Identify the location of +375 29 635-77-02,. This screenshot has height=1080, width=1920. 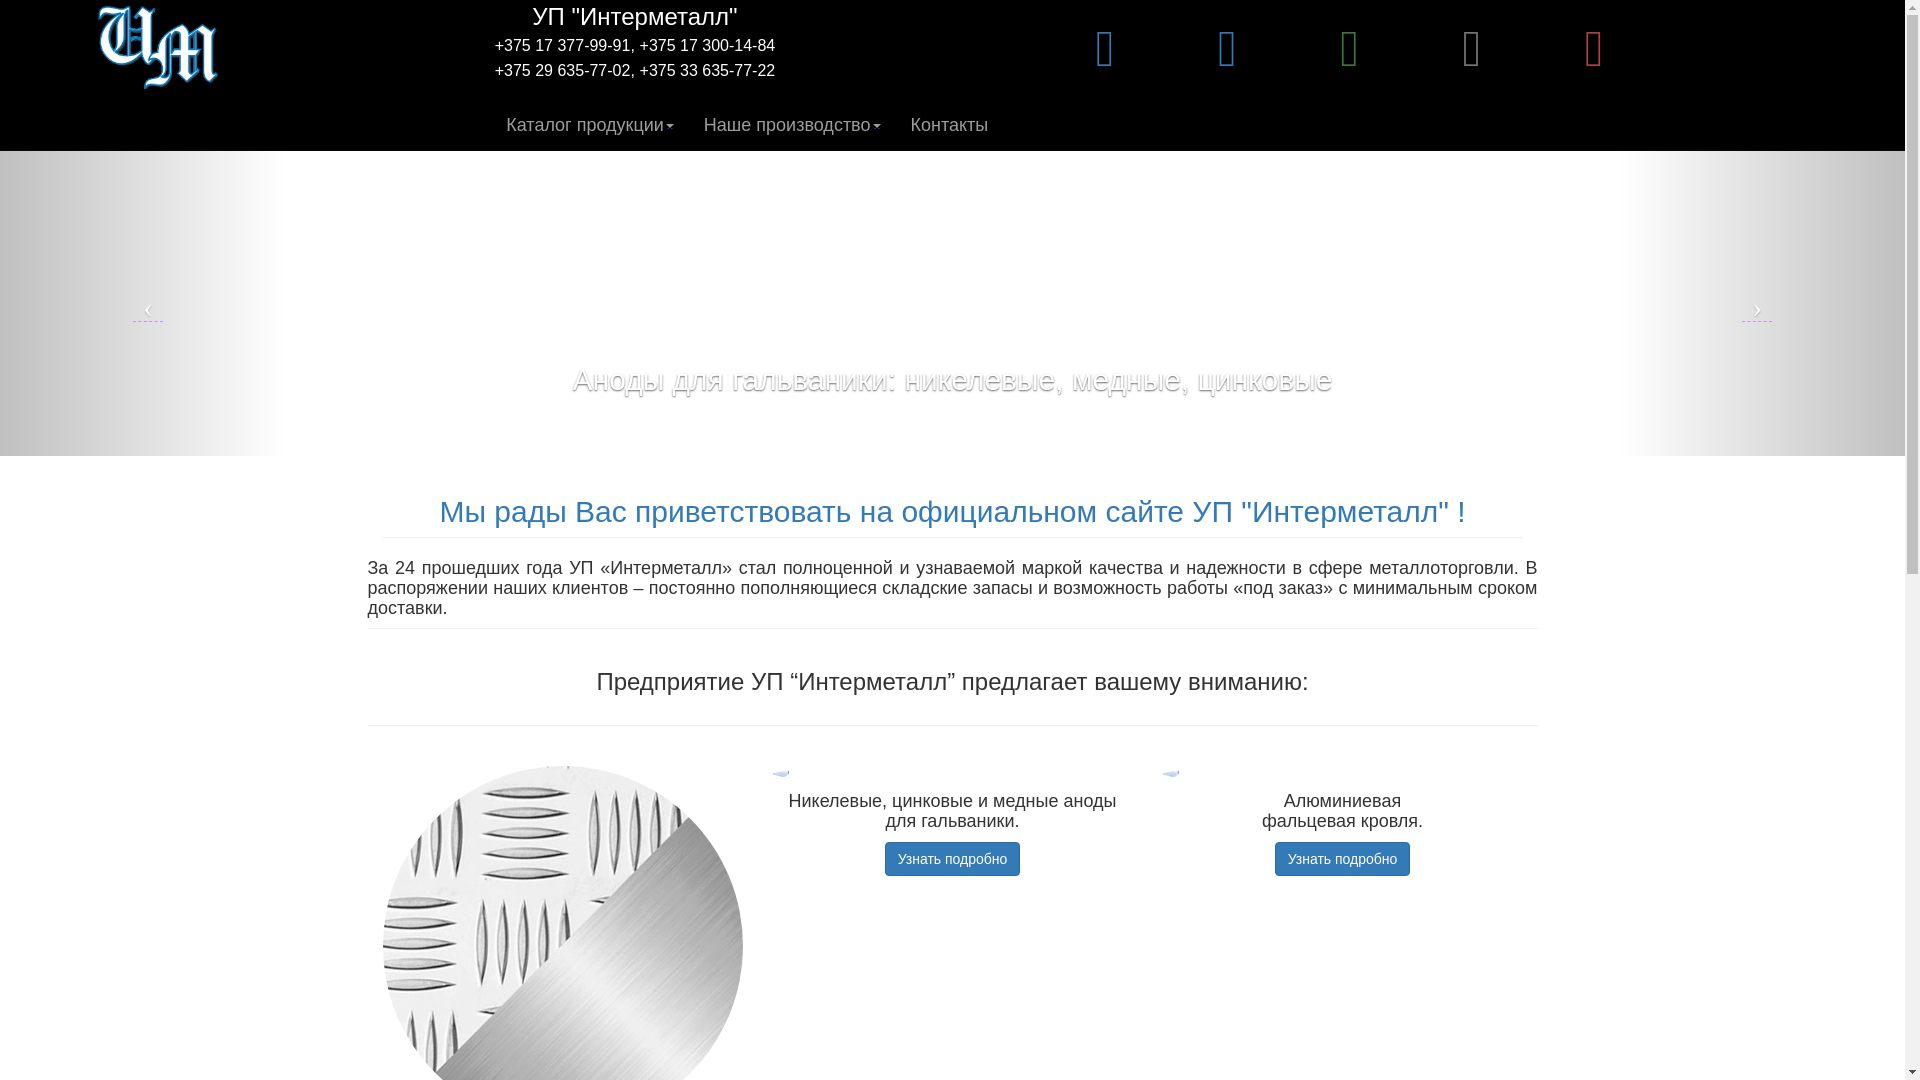
(565, 70).